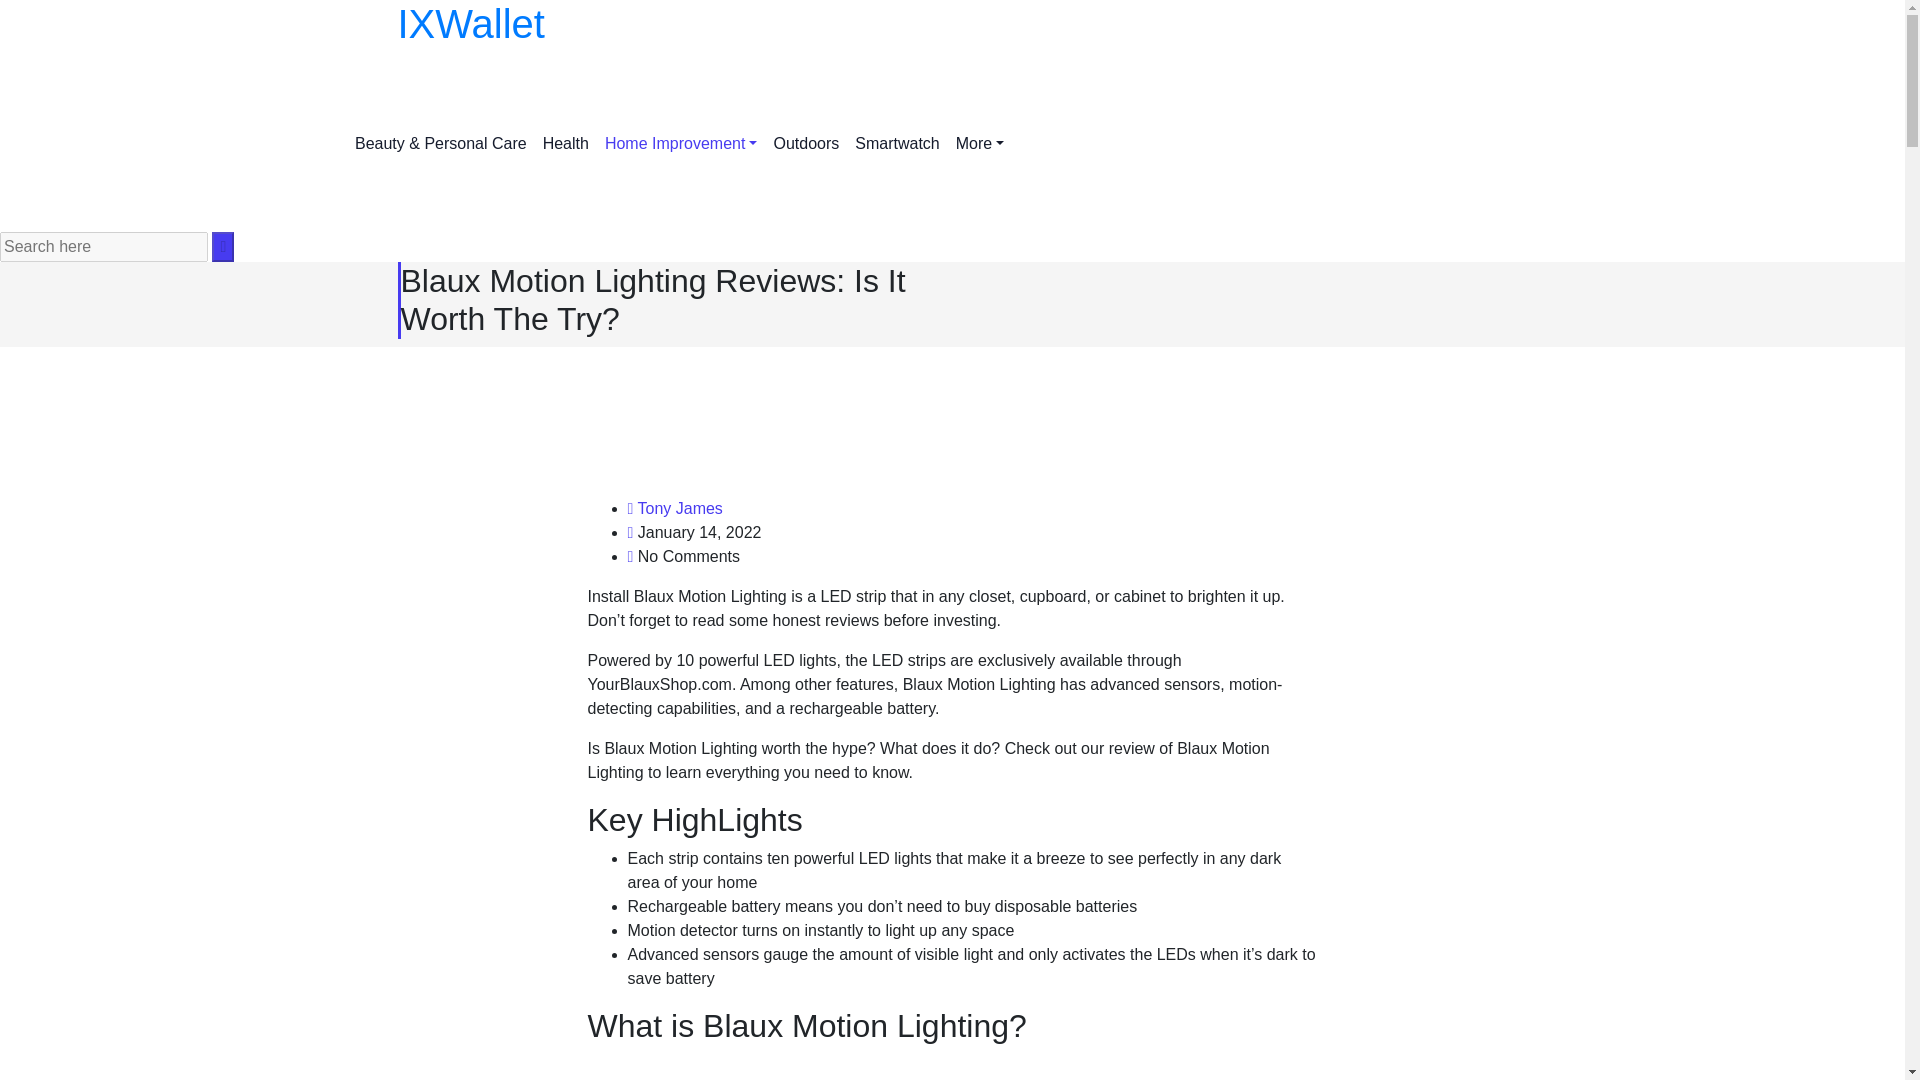  Describe the element at coordinates (896, 144) in the screenshot. I see `Smartwatch` at that location.